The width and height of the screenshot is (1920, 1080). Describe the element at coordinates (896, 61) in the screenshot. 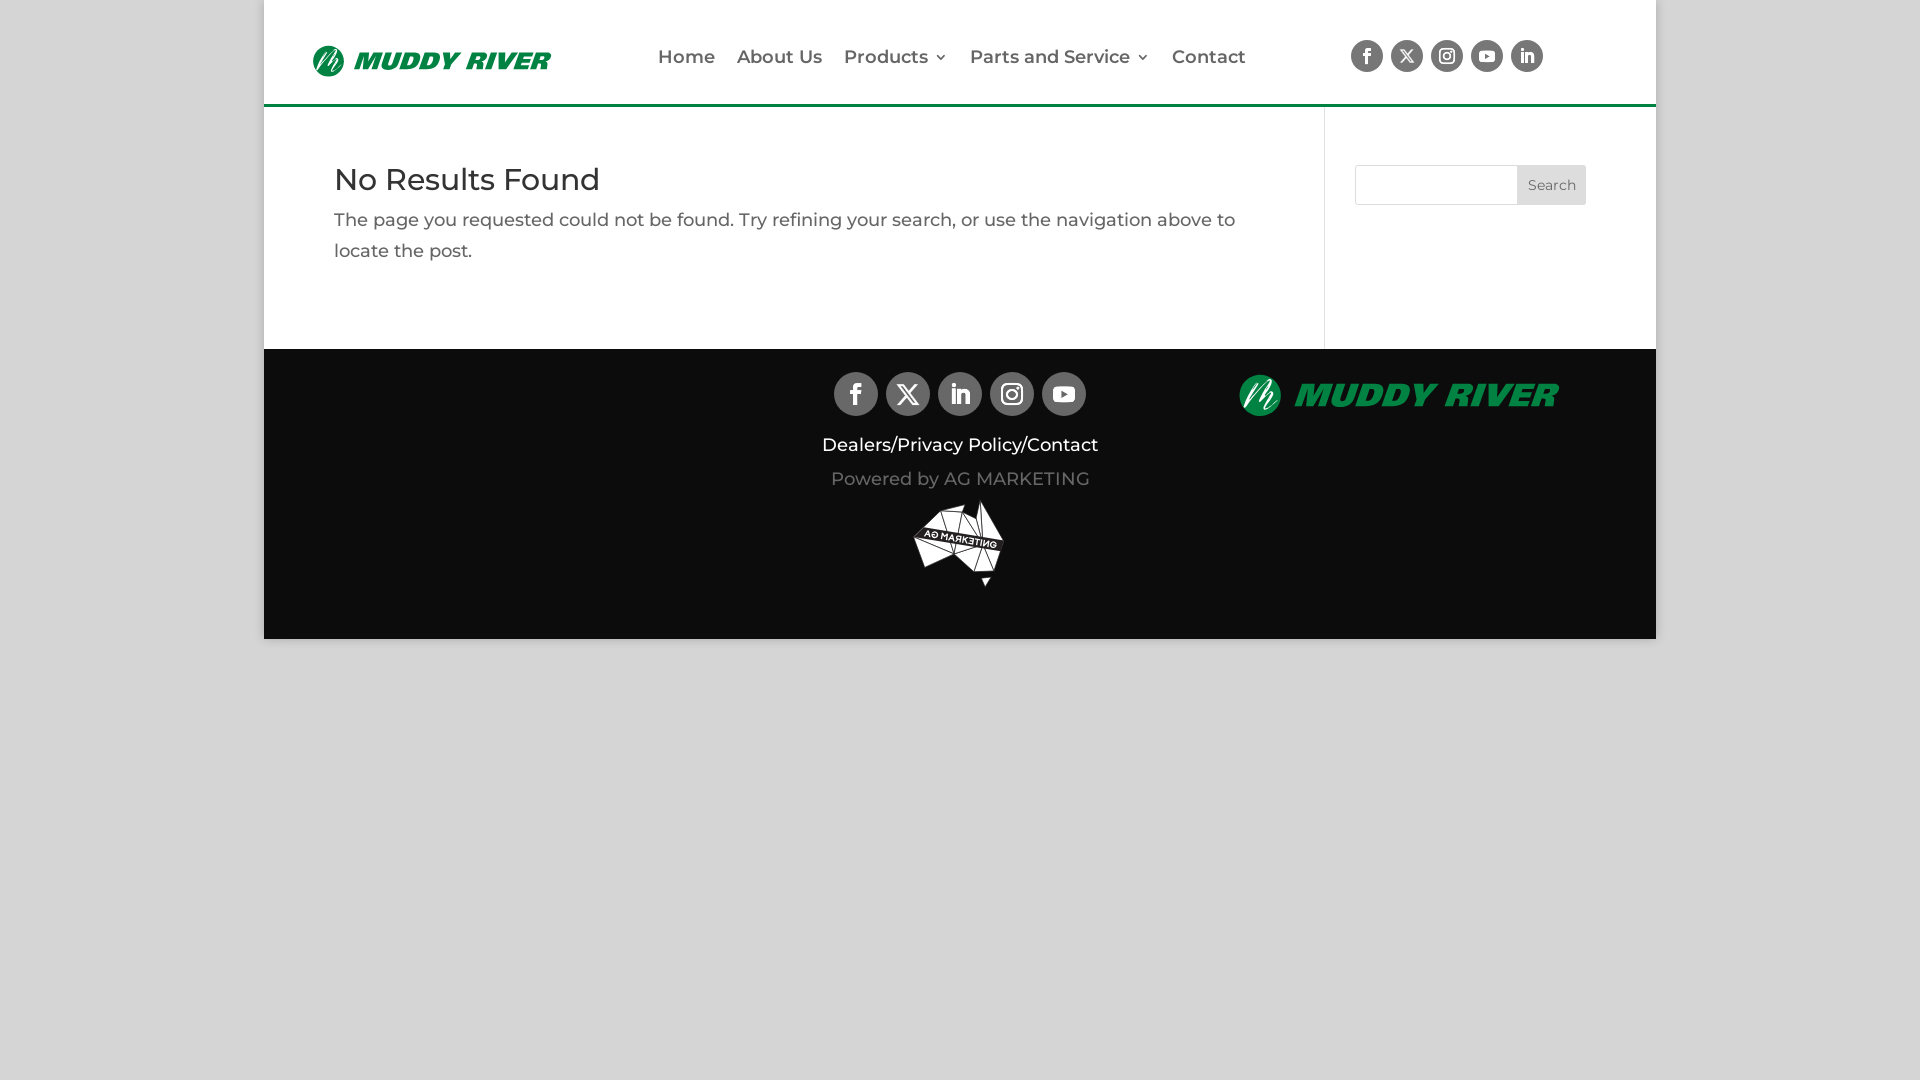

I see `Products` at that location.